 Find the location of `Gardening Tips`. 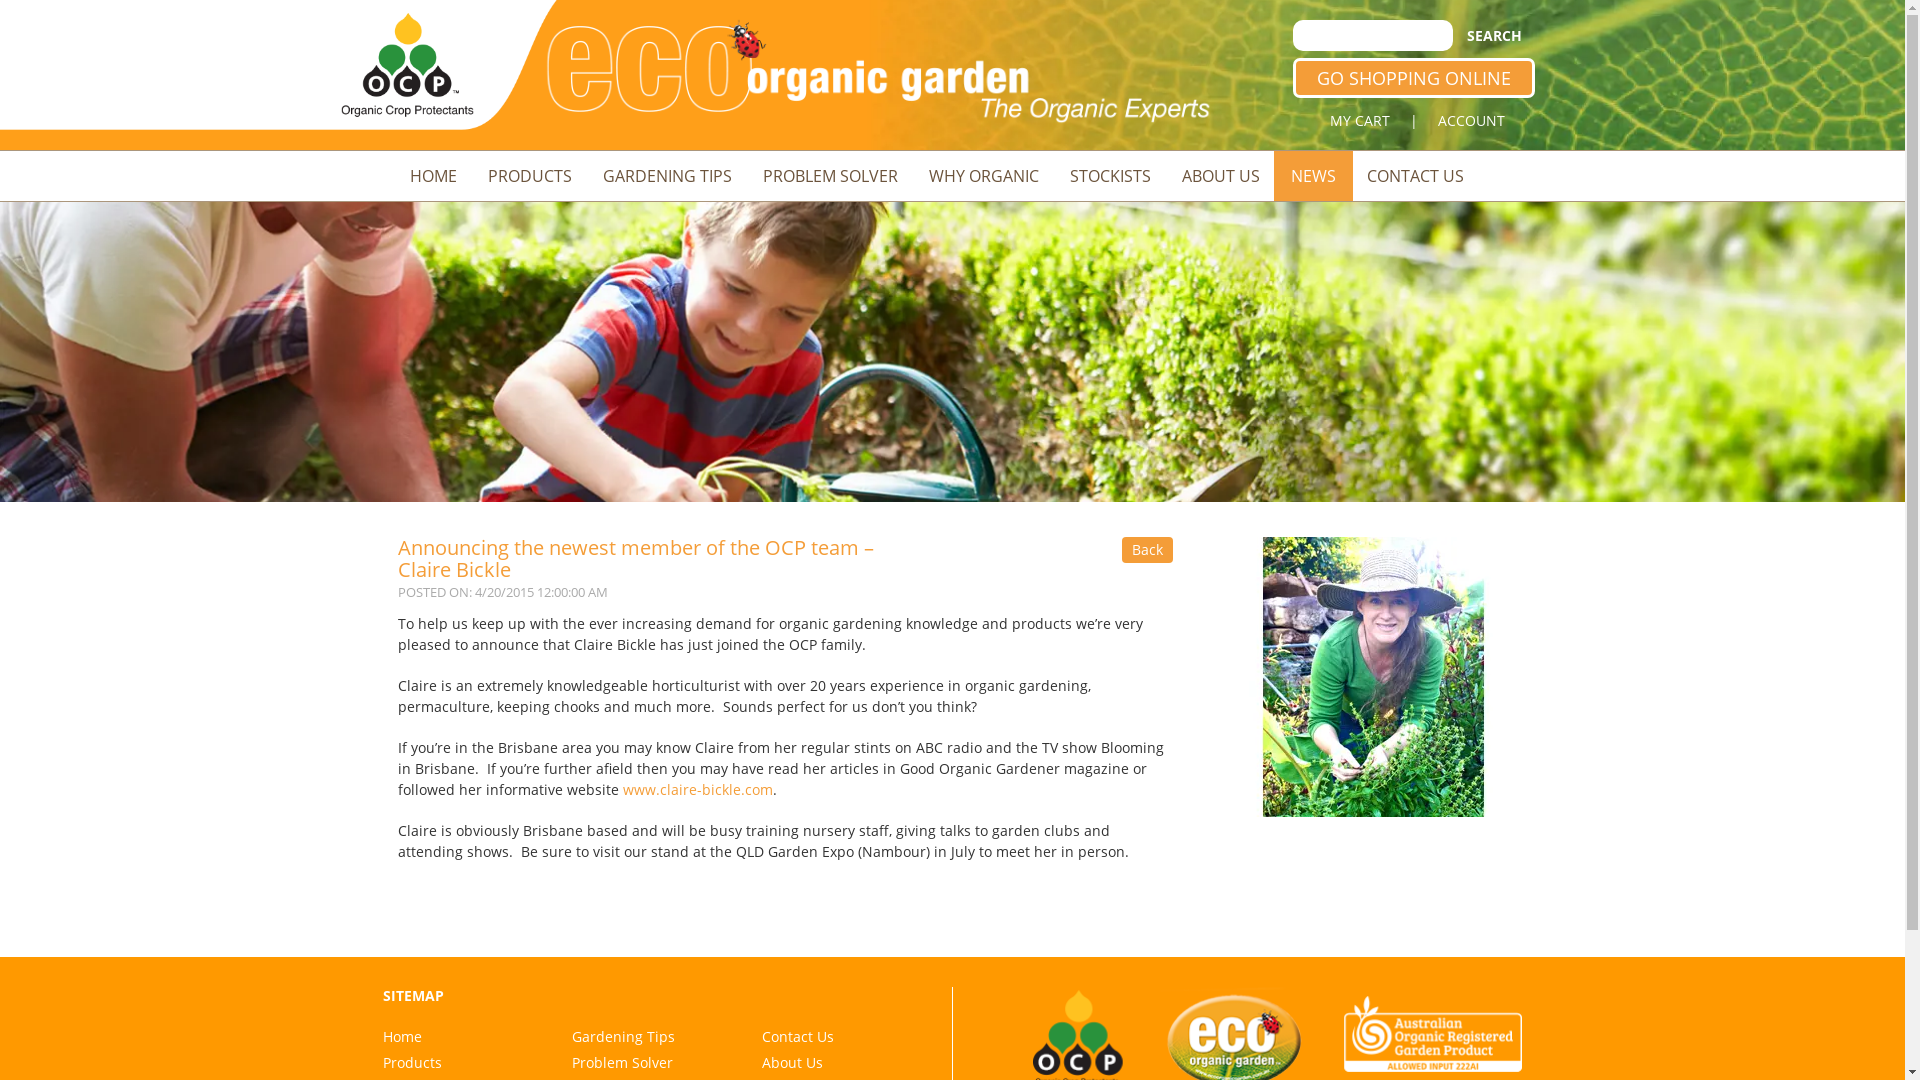

Gardening Tips is located at coordinates (624, 1036).